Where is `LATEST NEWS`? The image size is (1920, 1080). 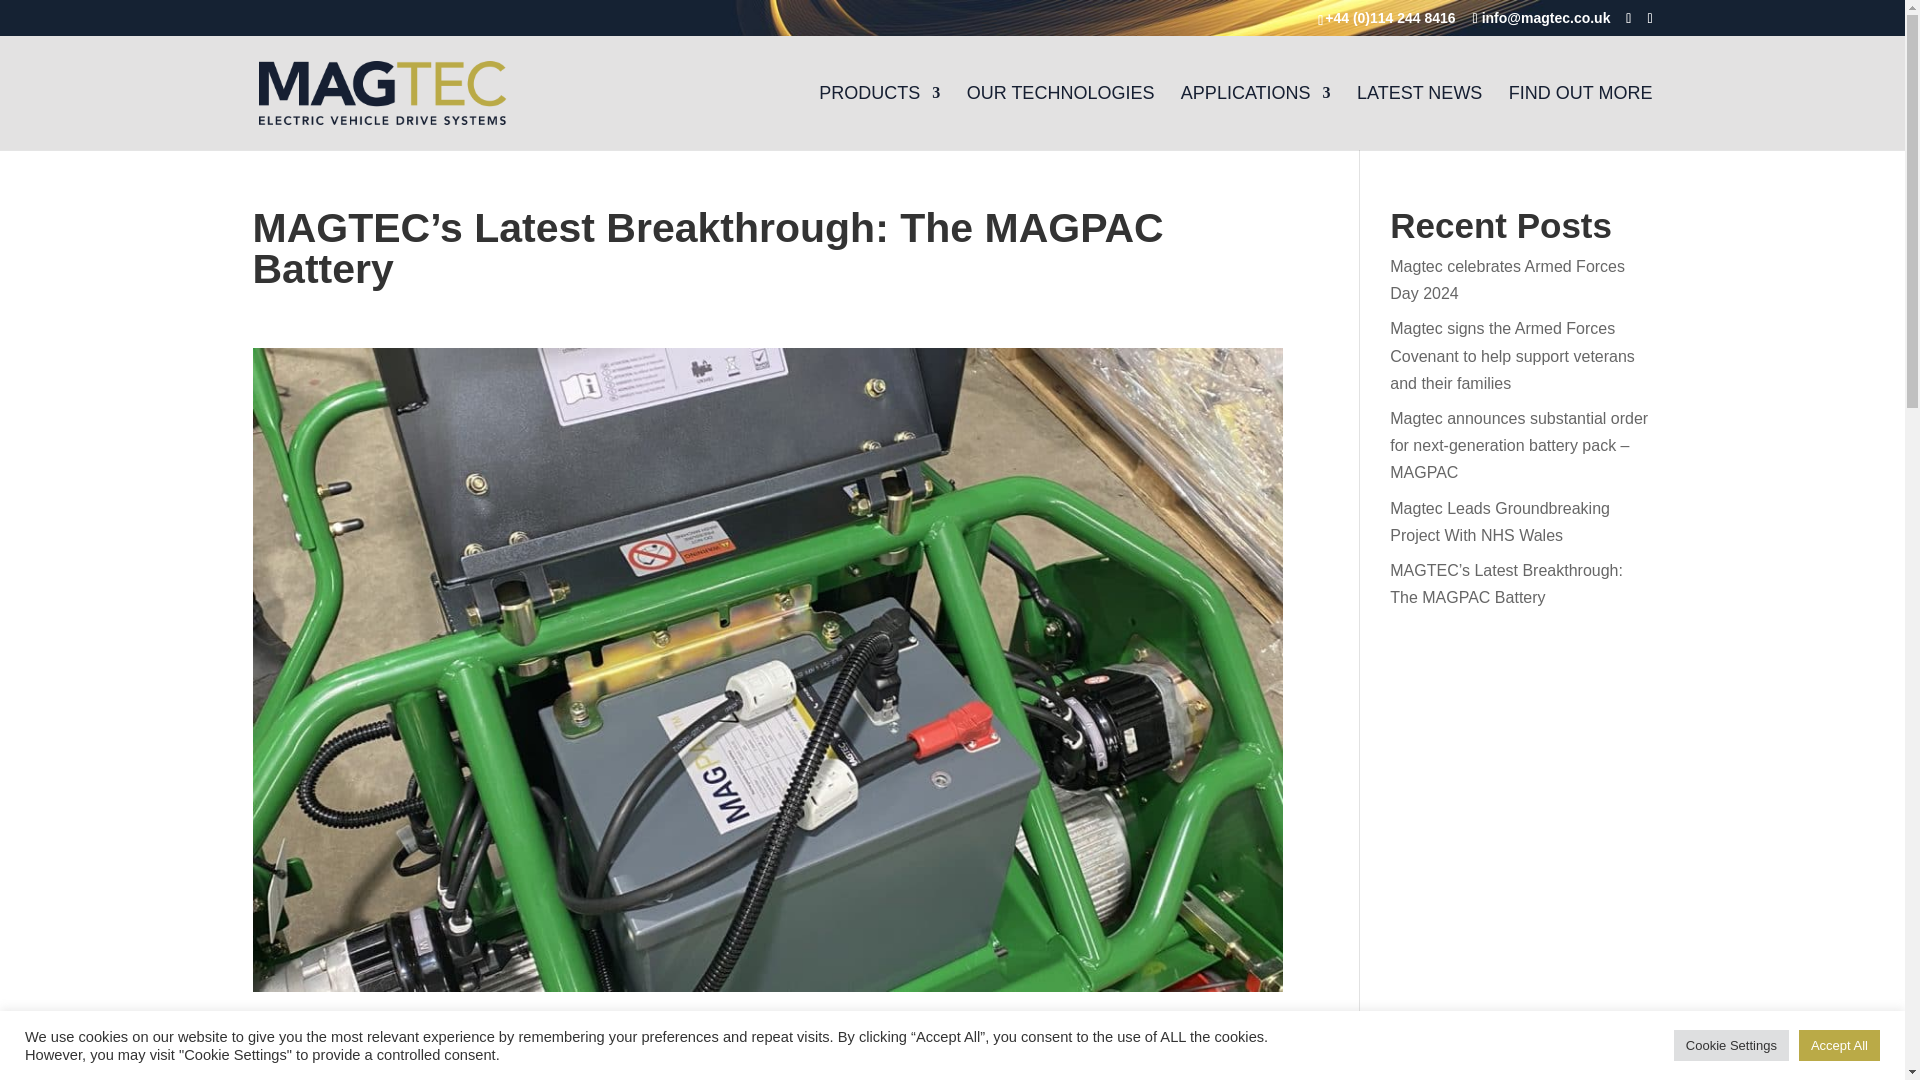
LATEST NEWS is located at coordinates (1420, 118).